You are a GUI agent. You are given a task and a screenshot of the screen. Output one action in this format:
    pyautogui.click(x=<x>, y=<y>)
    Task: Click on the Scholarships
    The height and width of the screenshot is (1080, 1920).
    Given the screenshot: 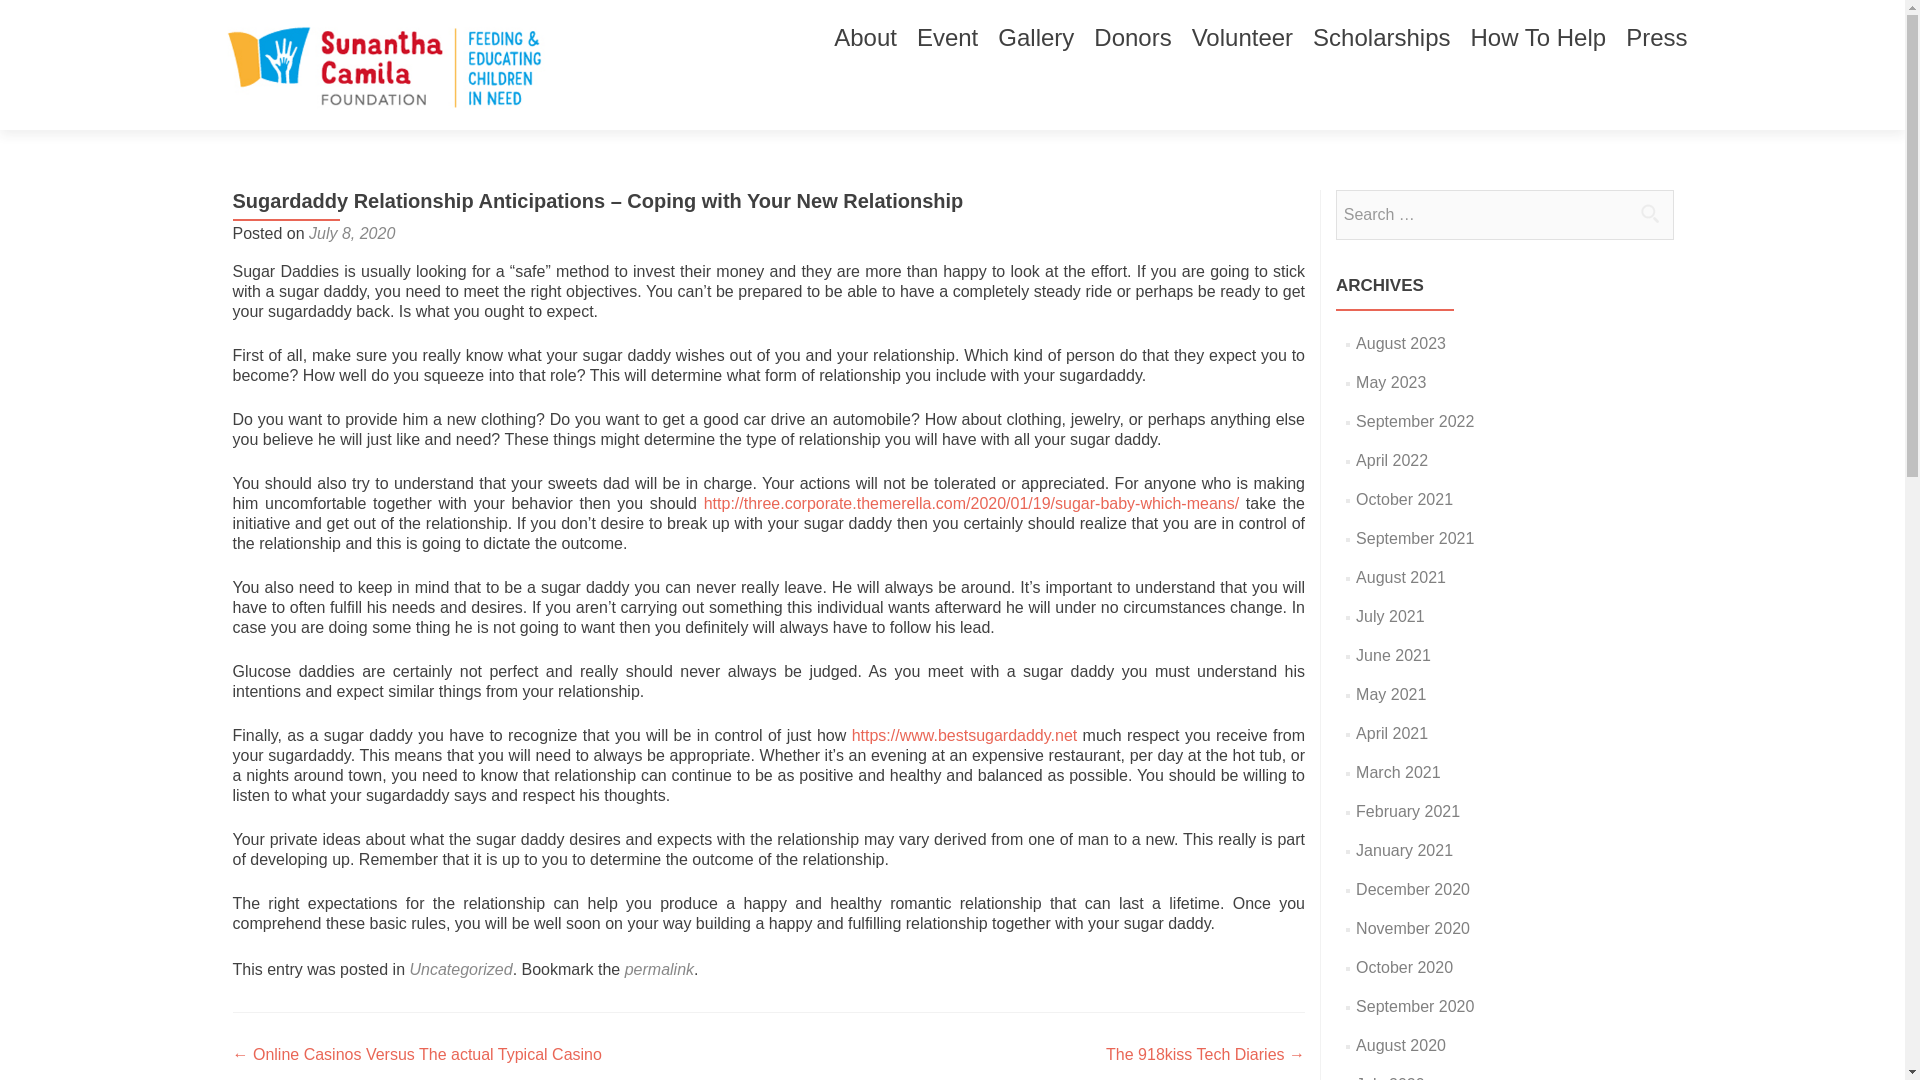 What is the action you would take?
    pyautogui.click(x=1381, y=38)
    